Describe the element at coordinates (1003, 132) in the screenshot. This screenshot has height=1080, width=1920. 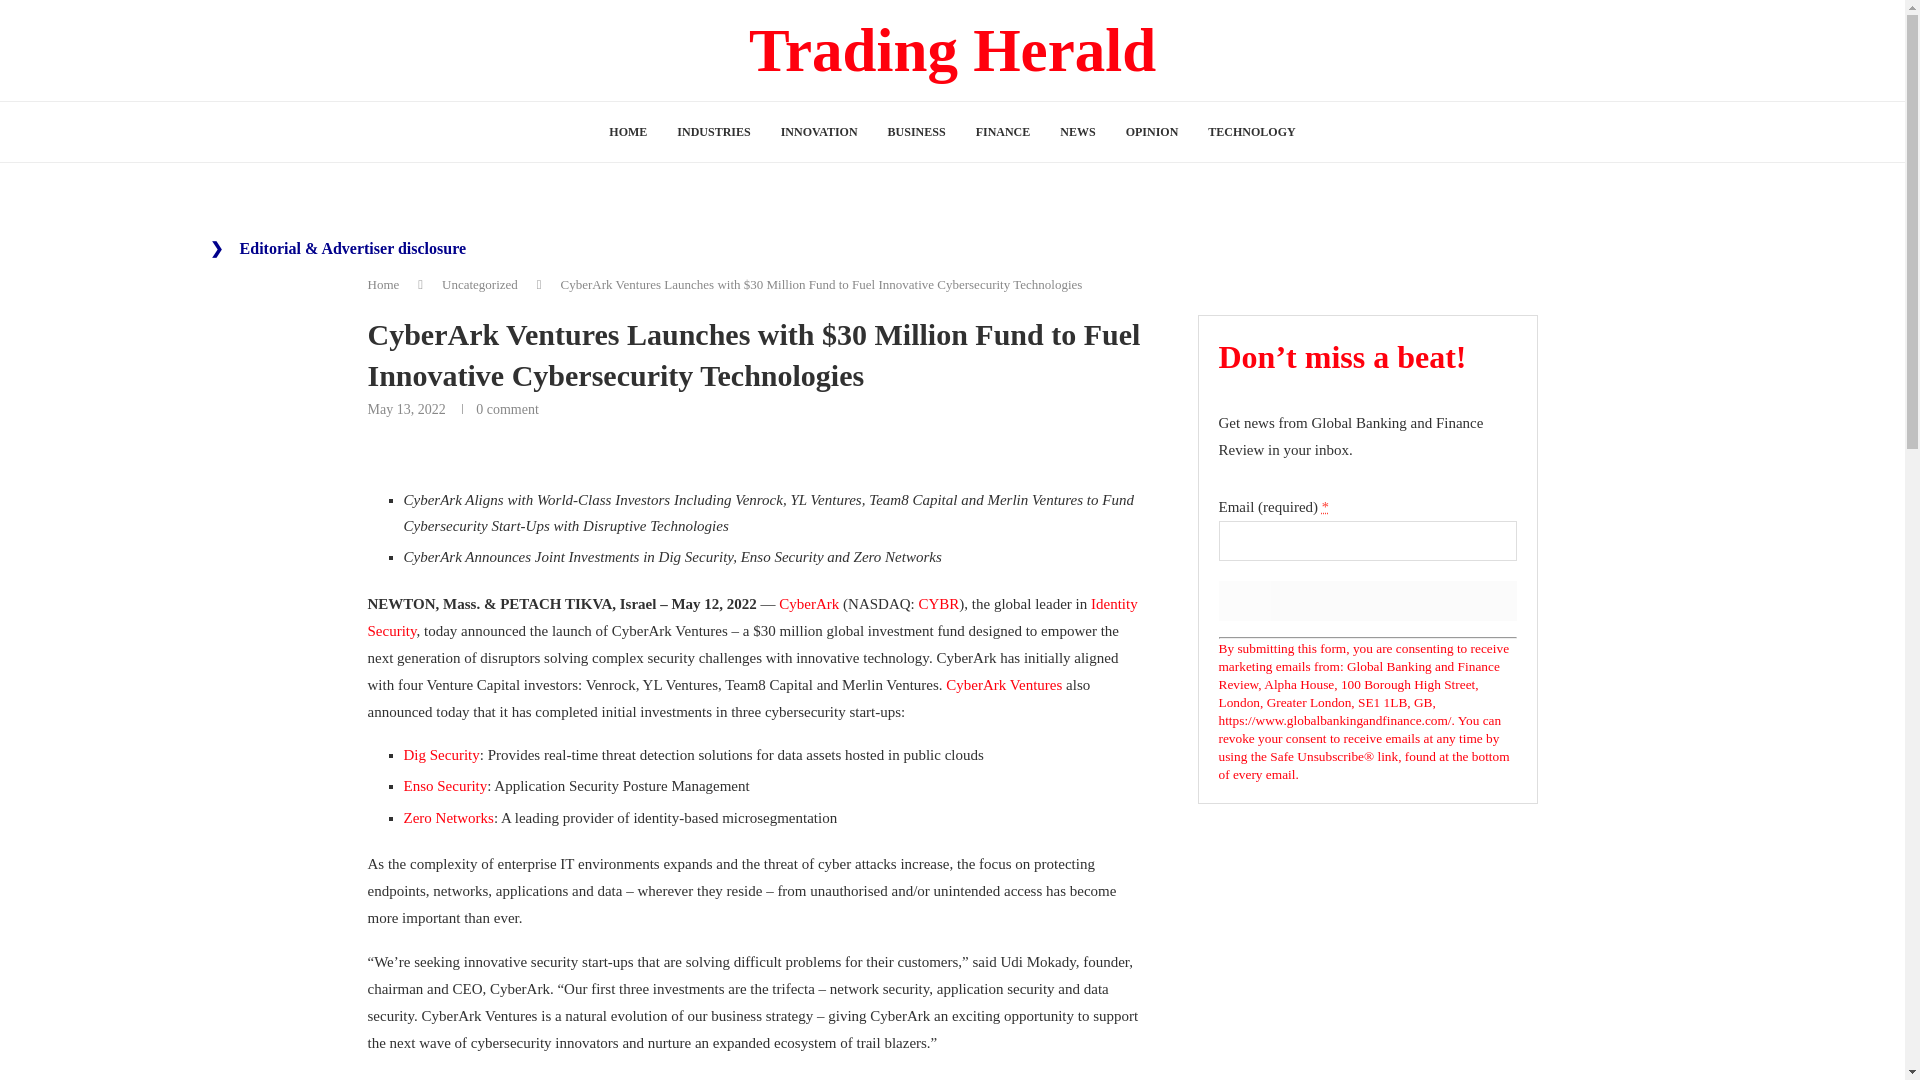
I see `FINANCE` at that location.